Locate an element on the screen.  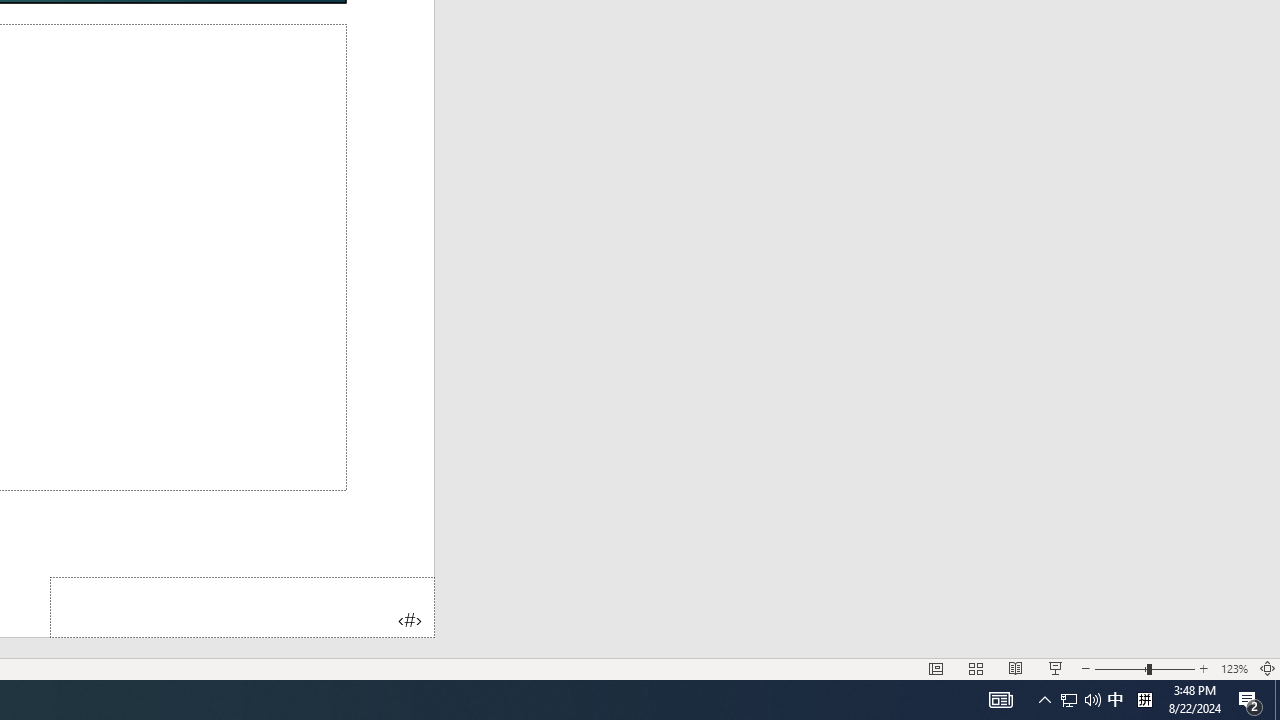
Zoom 123% is located at coordinates (1234, 668).